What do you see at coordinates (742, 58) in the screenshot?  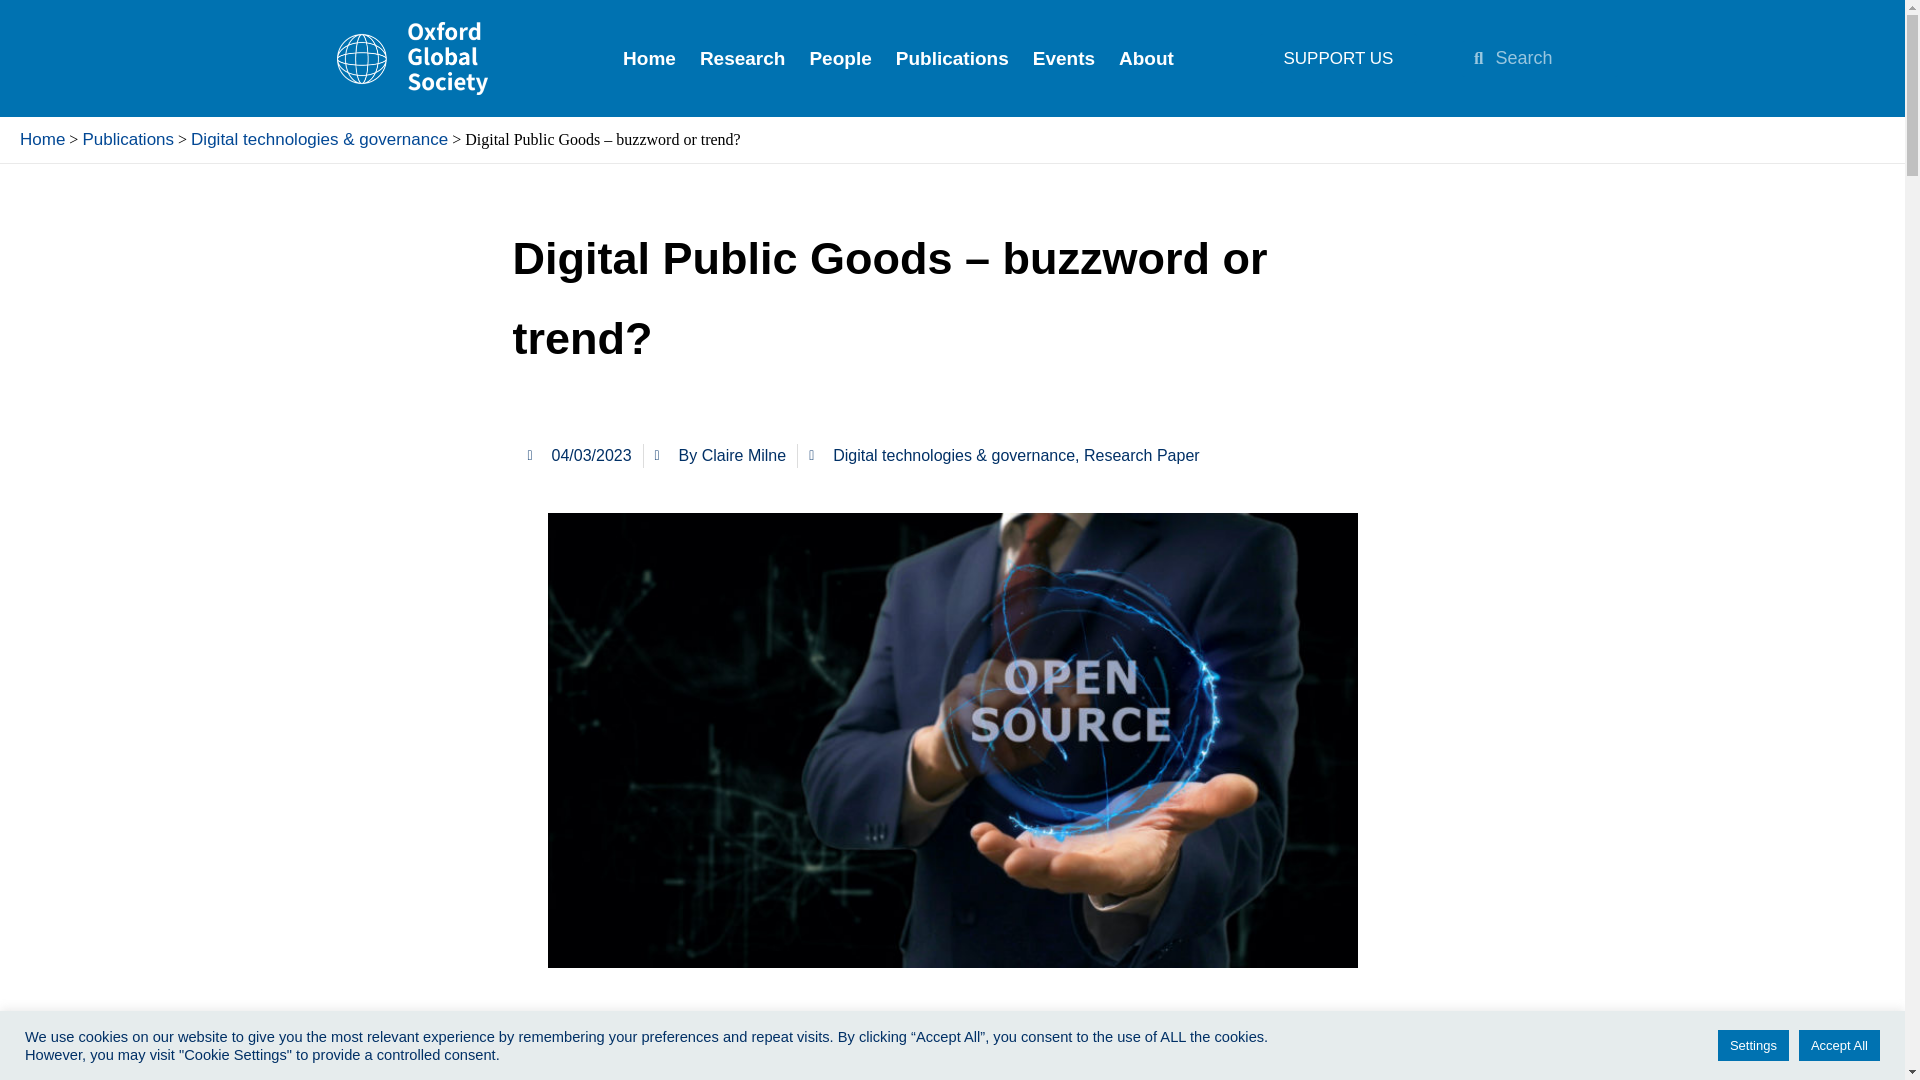 I see `Research` at bounding box center [742, 58].